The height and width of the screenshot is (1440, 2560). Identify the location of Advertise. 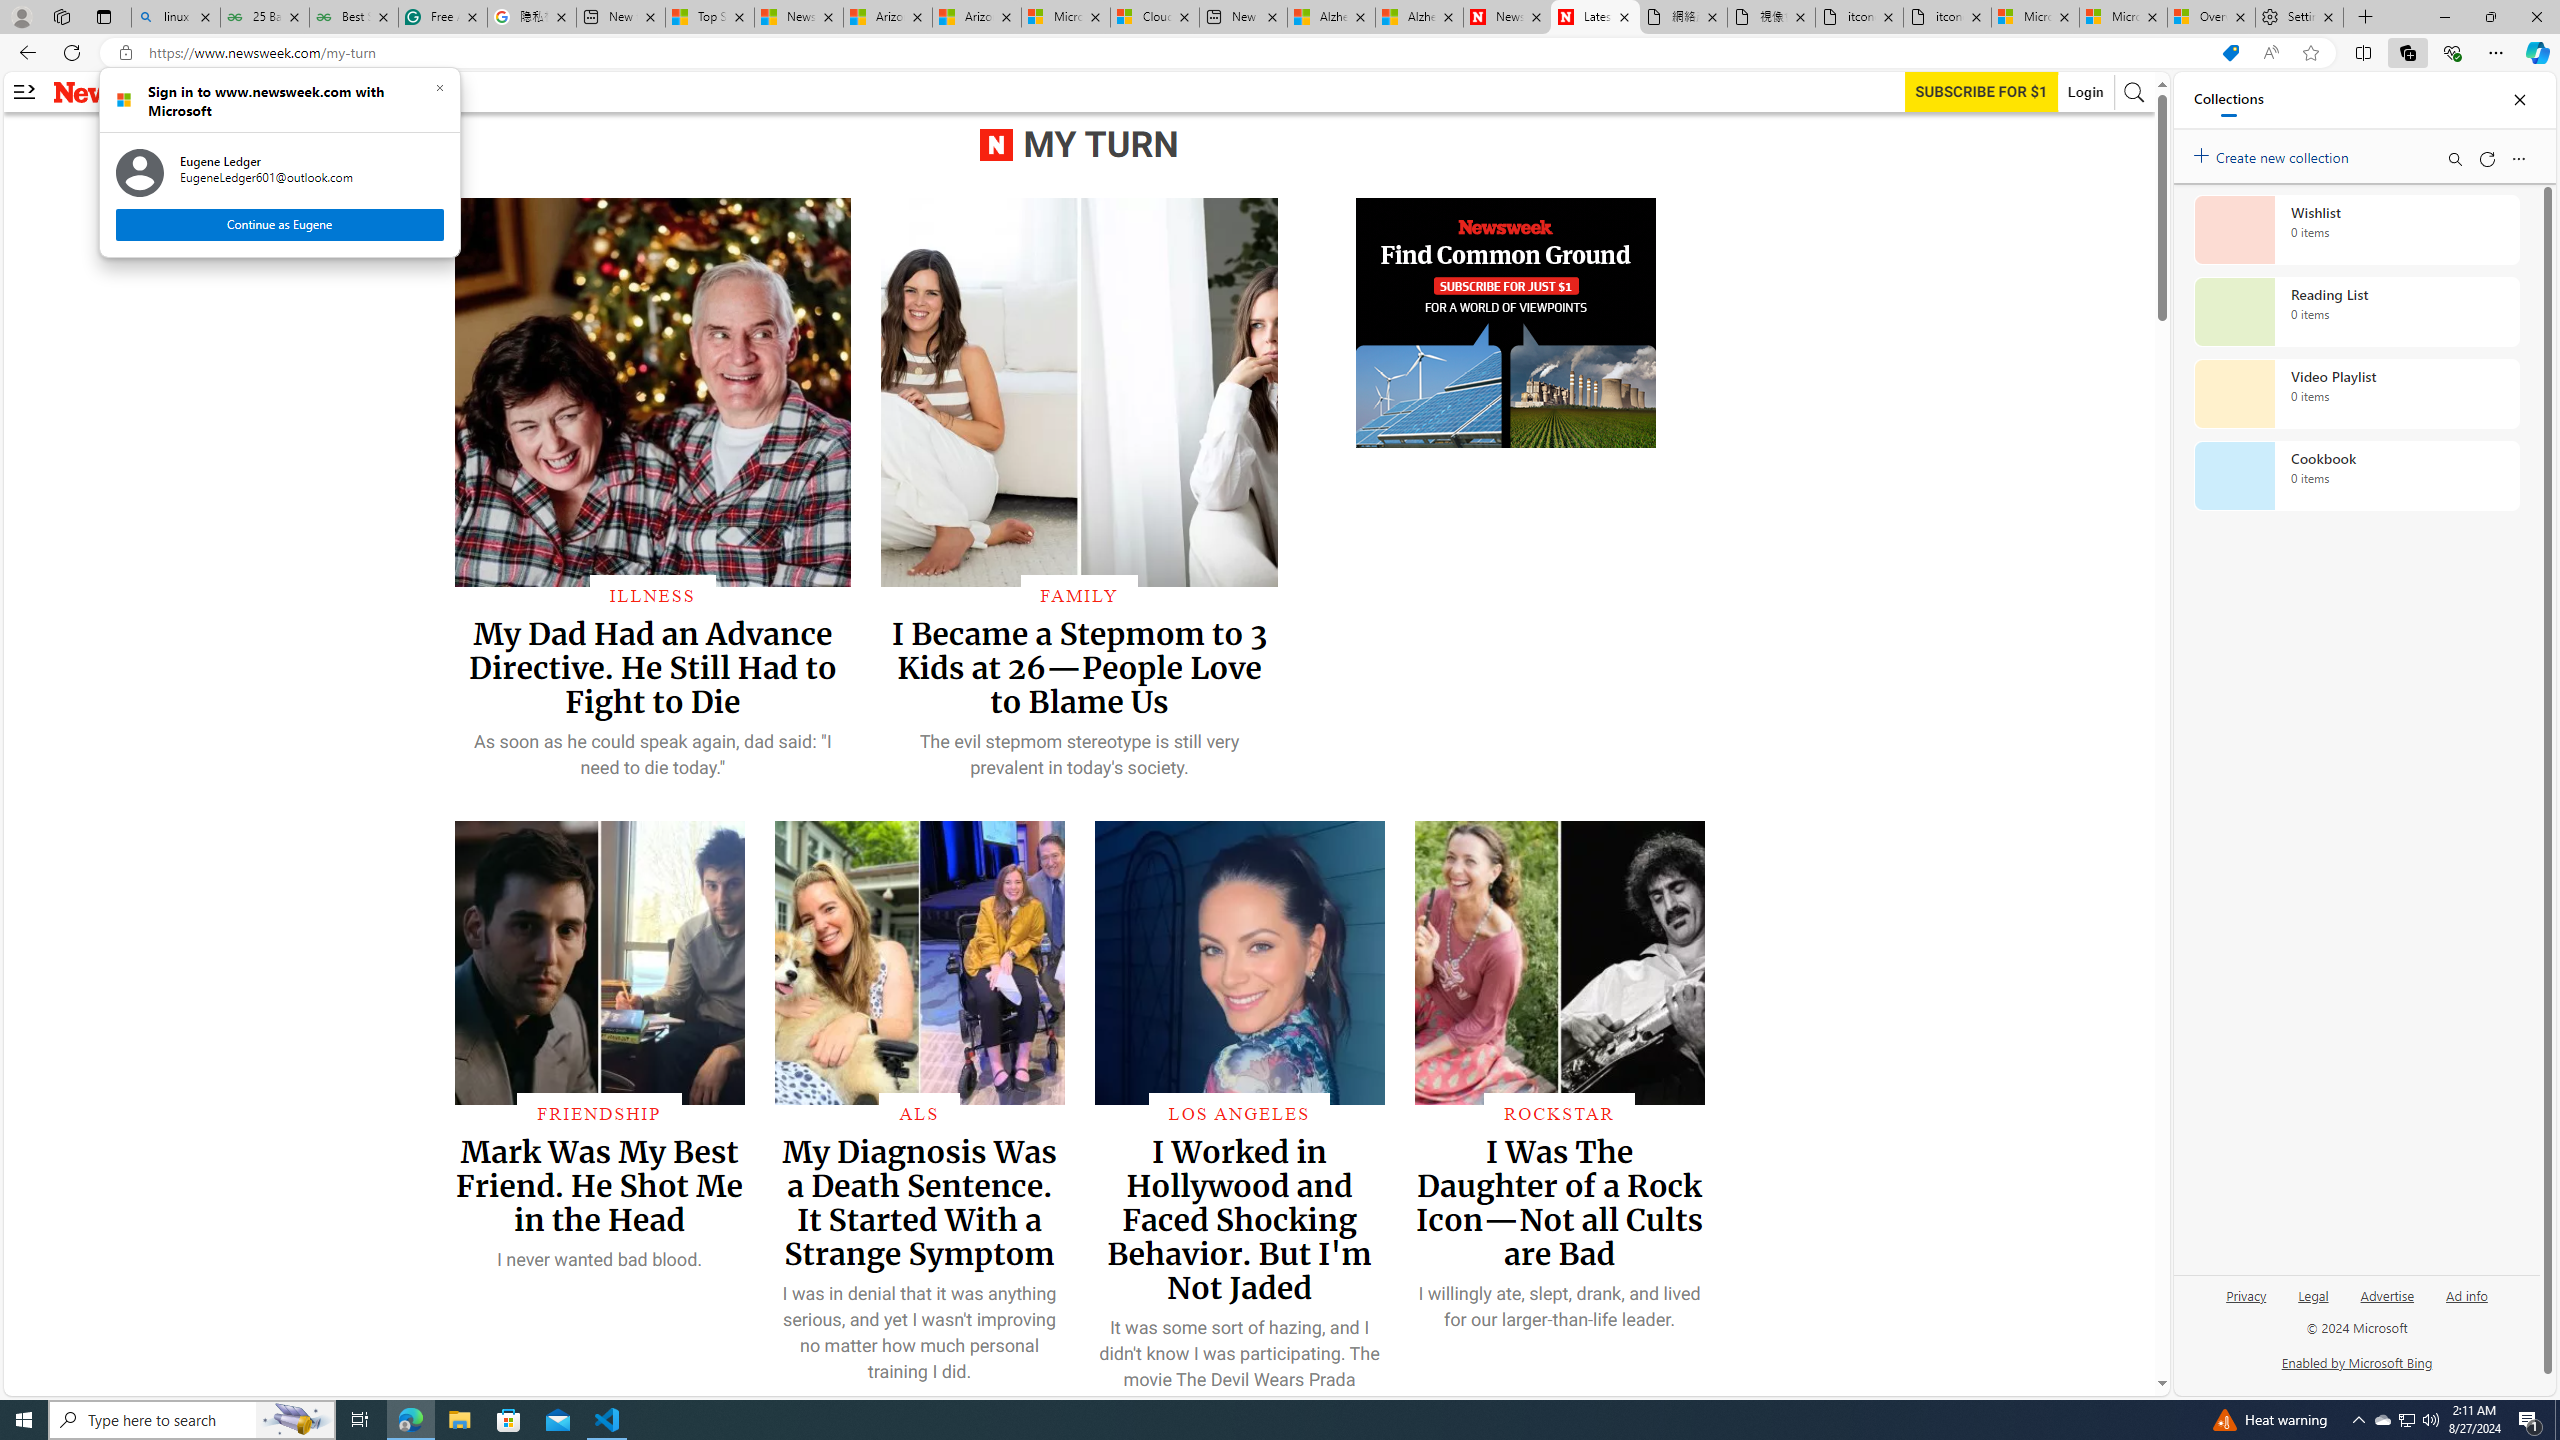
(2388, 1304).